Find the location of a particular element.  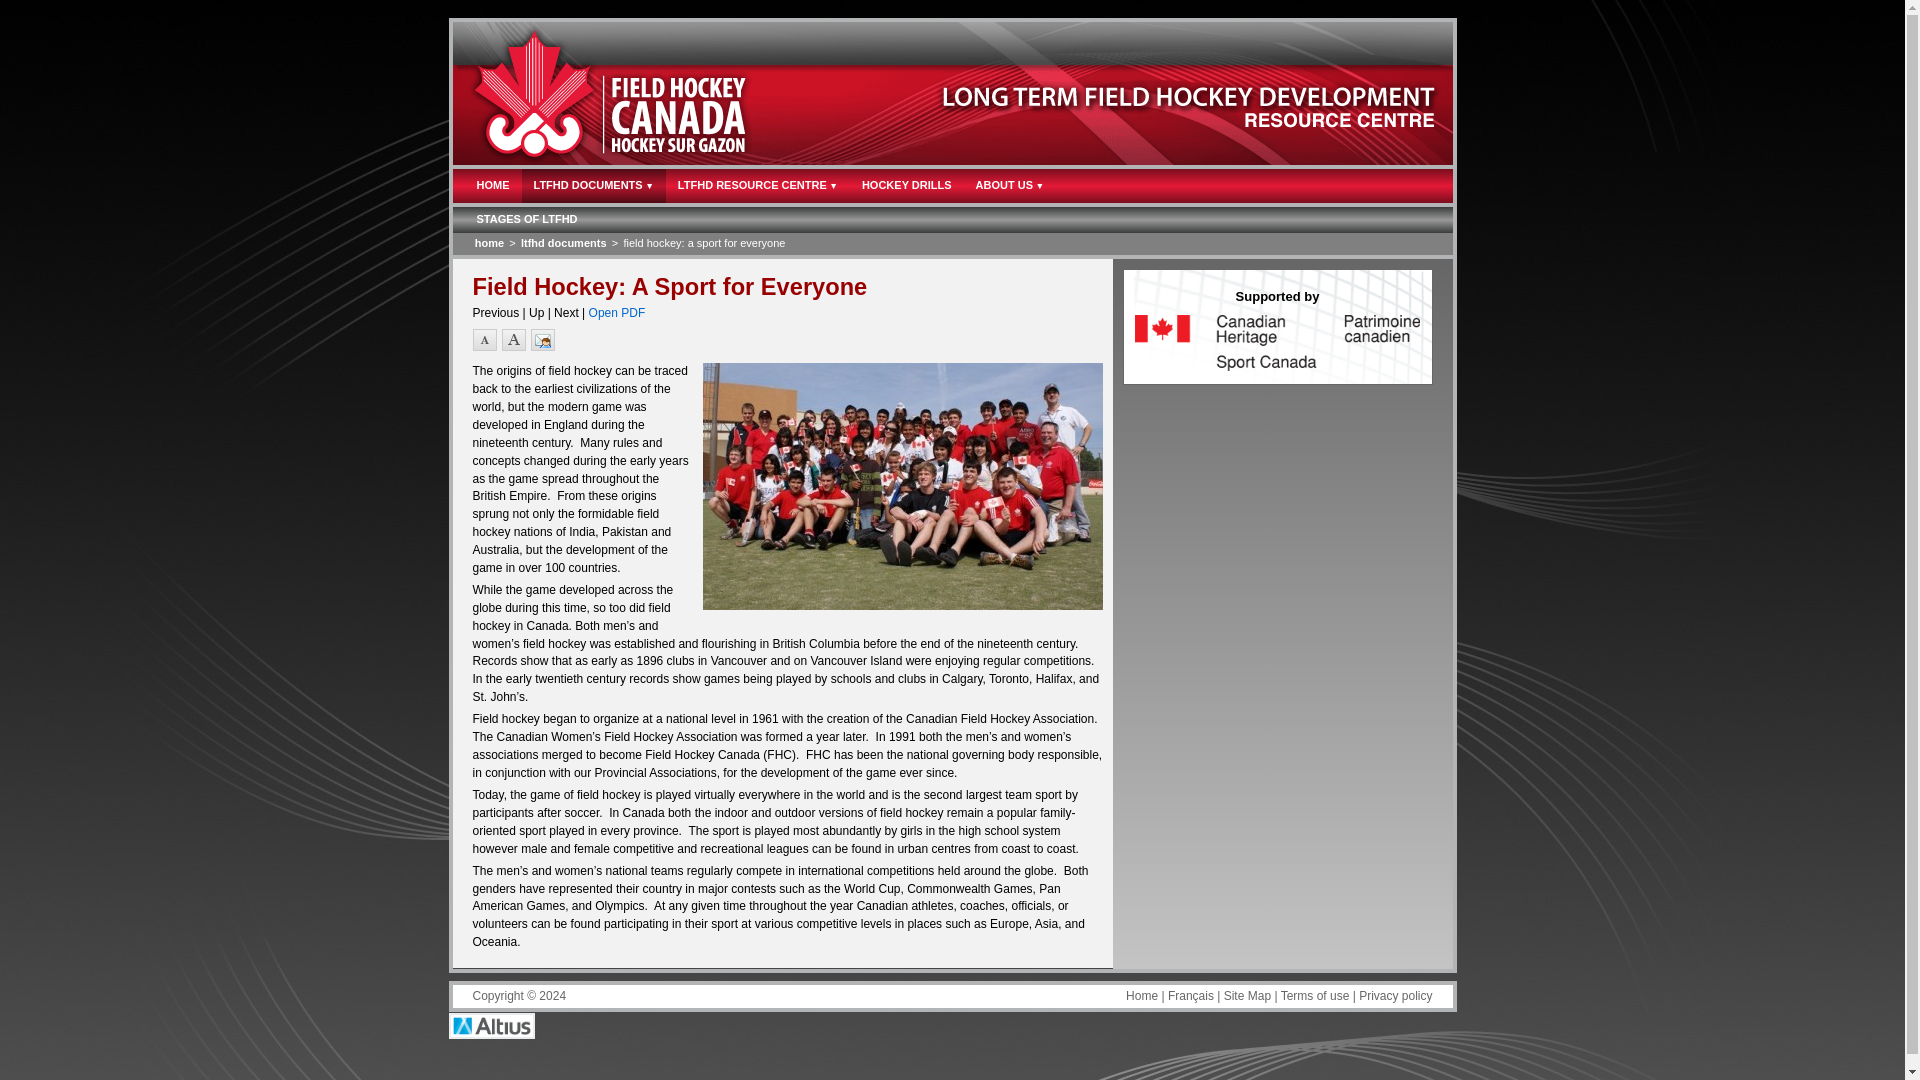

Open PDF is located at coordinates (617, 312).